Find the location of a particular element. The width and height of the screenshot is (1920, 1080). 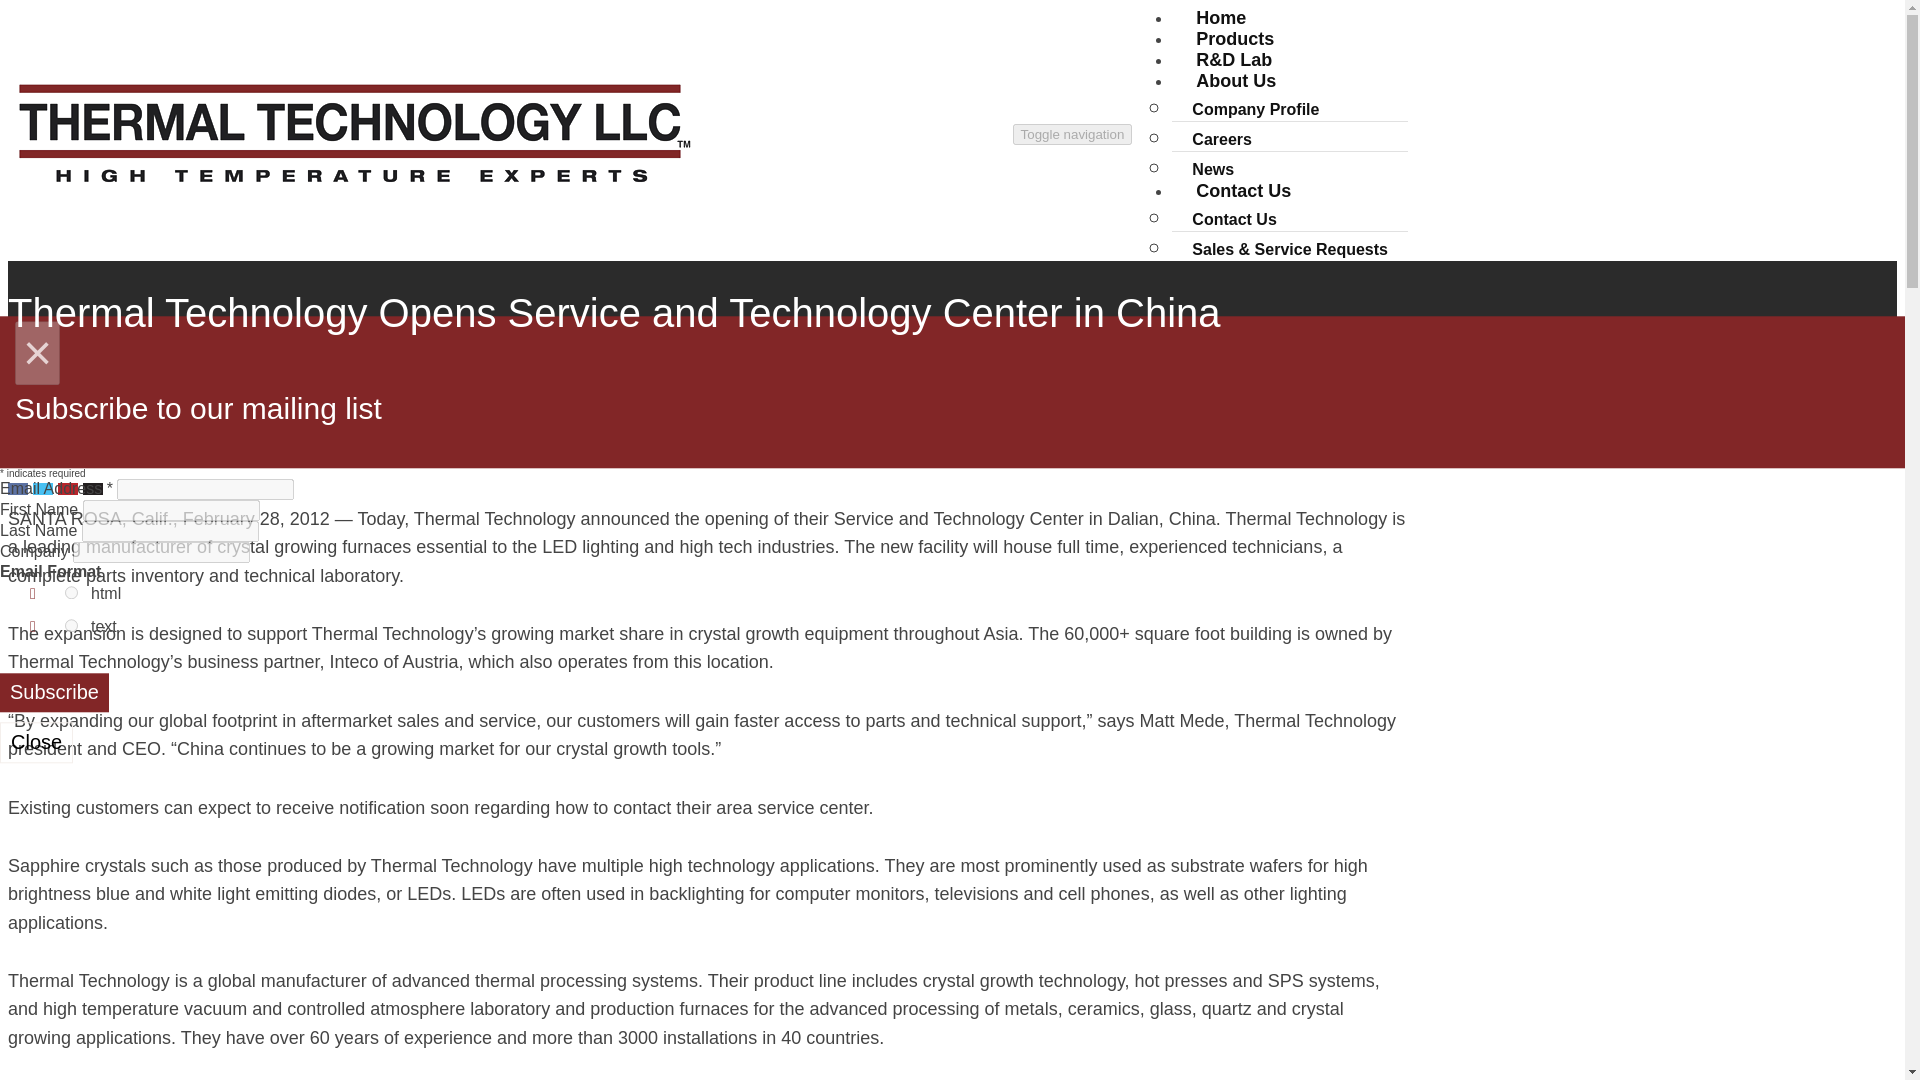

Careers is located at coordinates (1221, 140).